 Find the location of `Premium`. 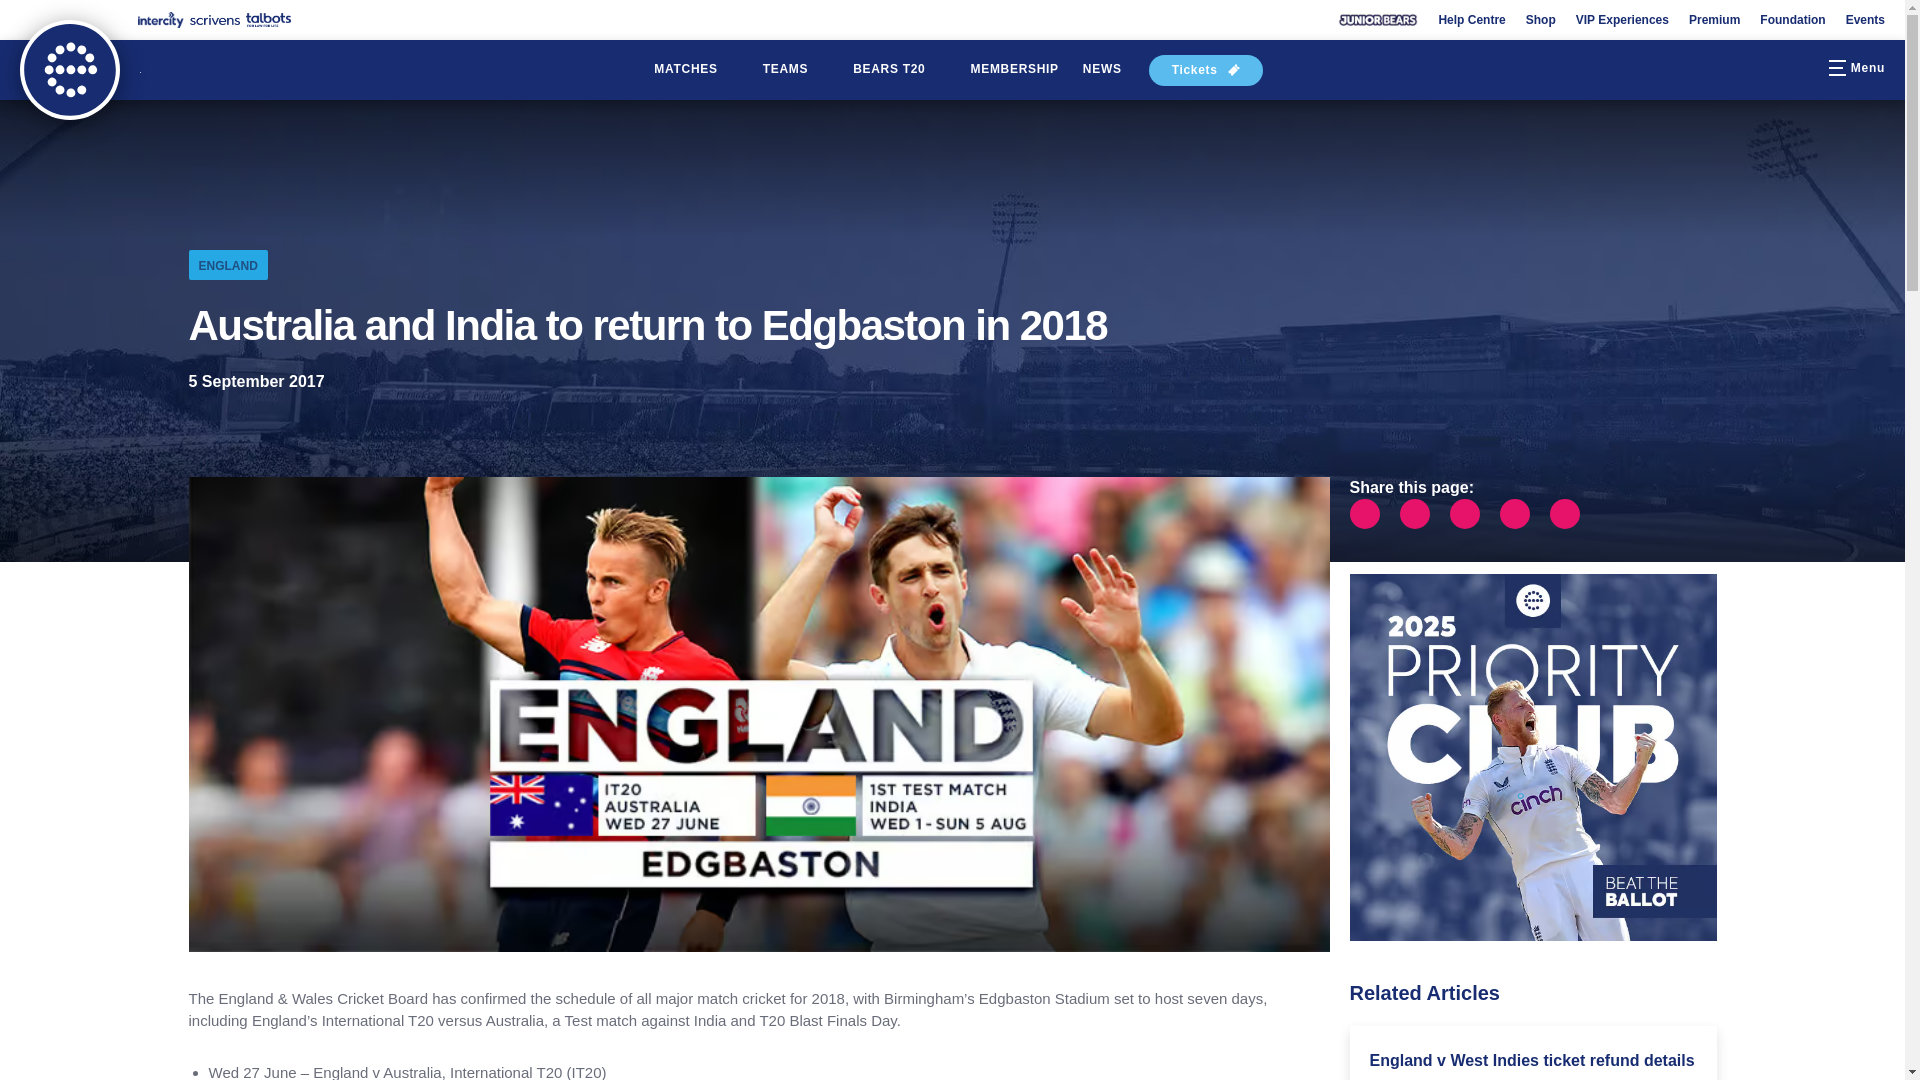

Premium is located at coordinates (1714, 20).